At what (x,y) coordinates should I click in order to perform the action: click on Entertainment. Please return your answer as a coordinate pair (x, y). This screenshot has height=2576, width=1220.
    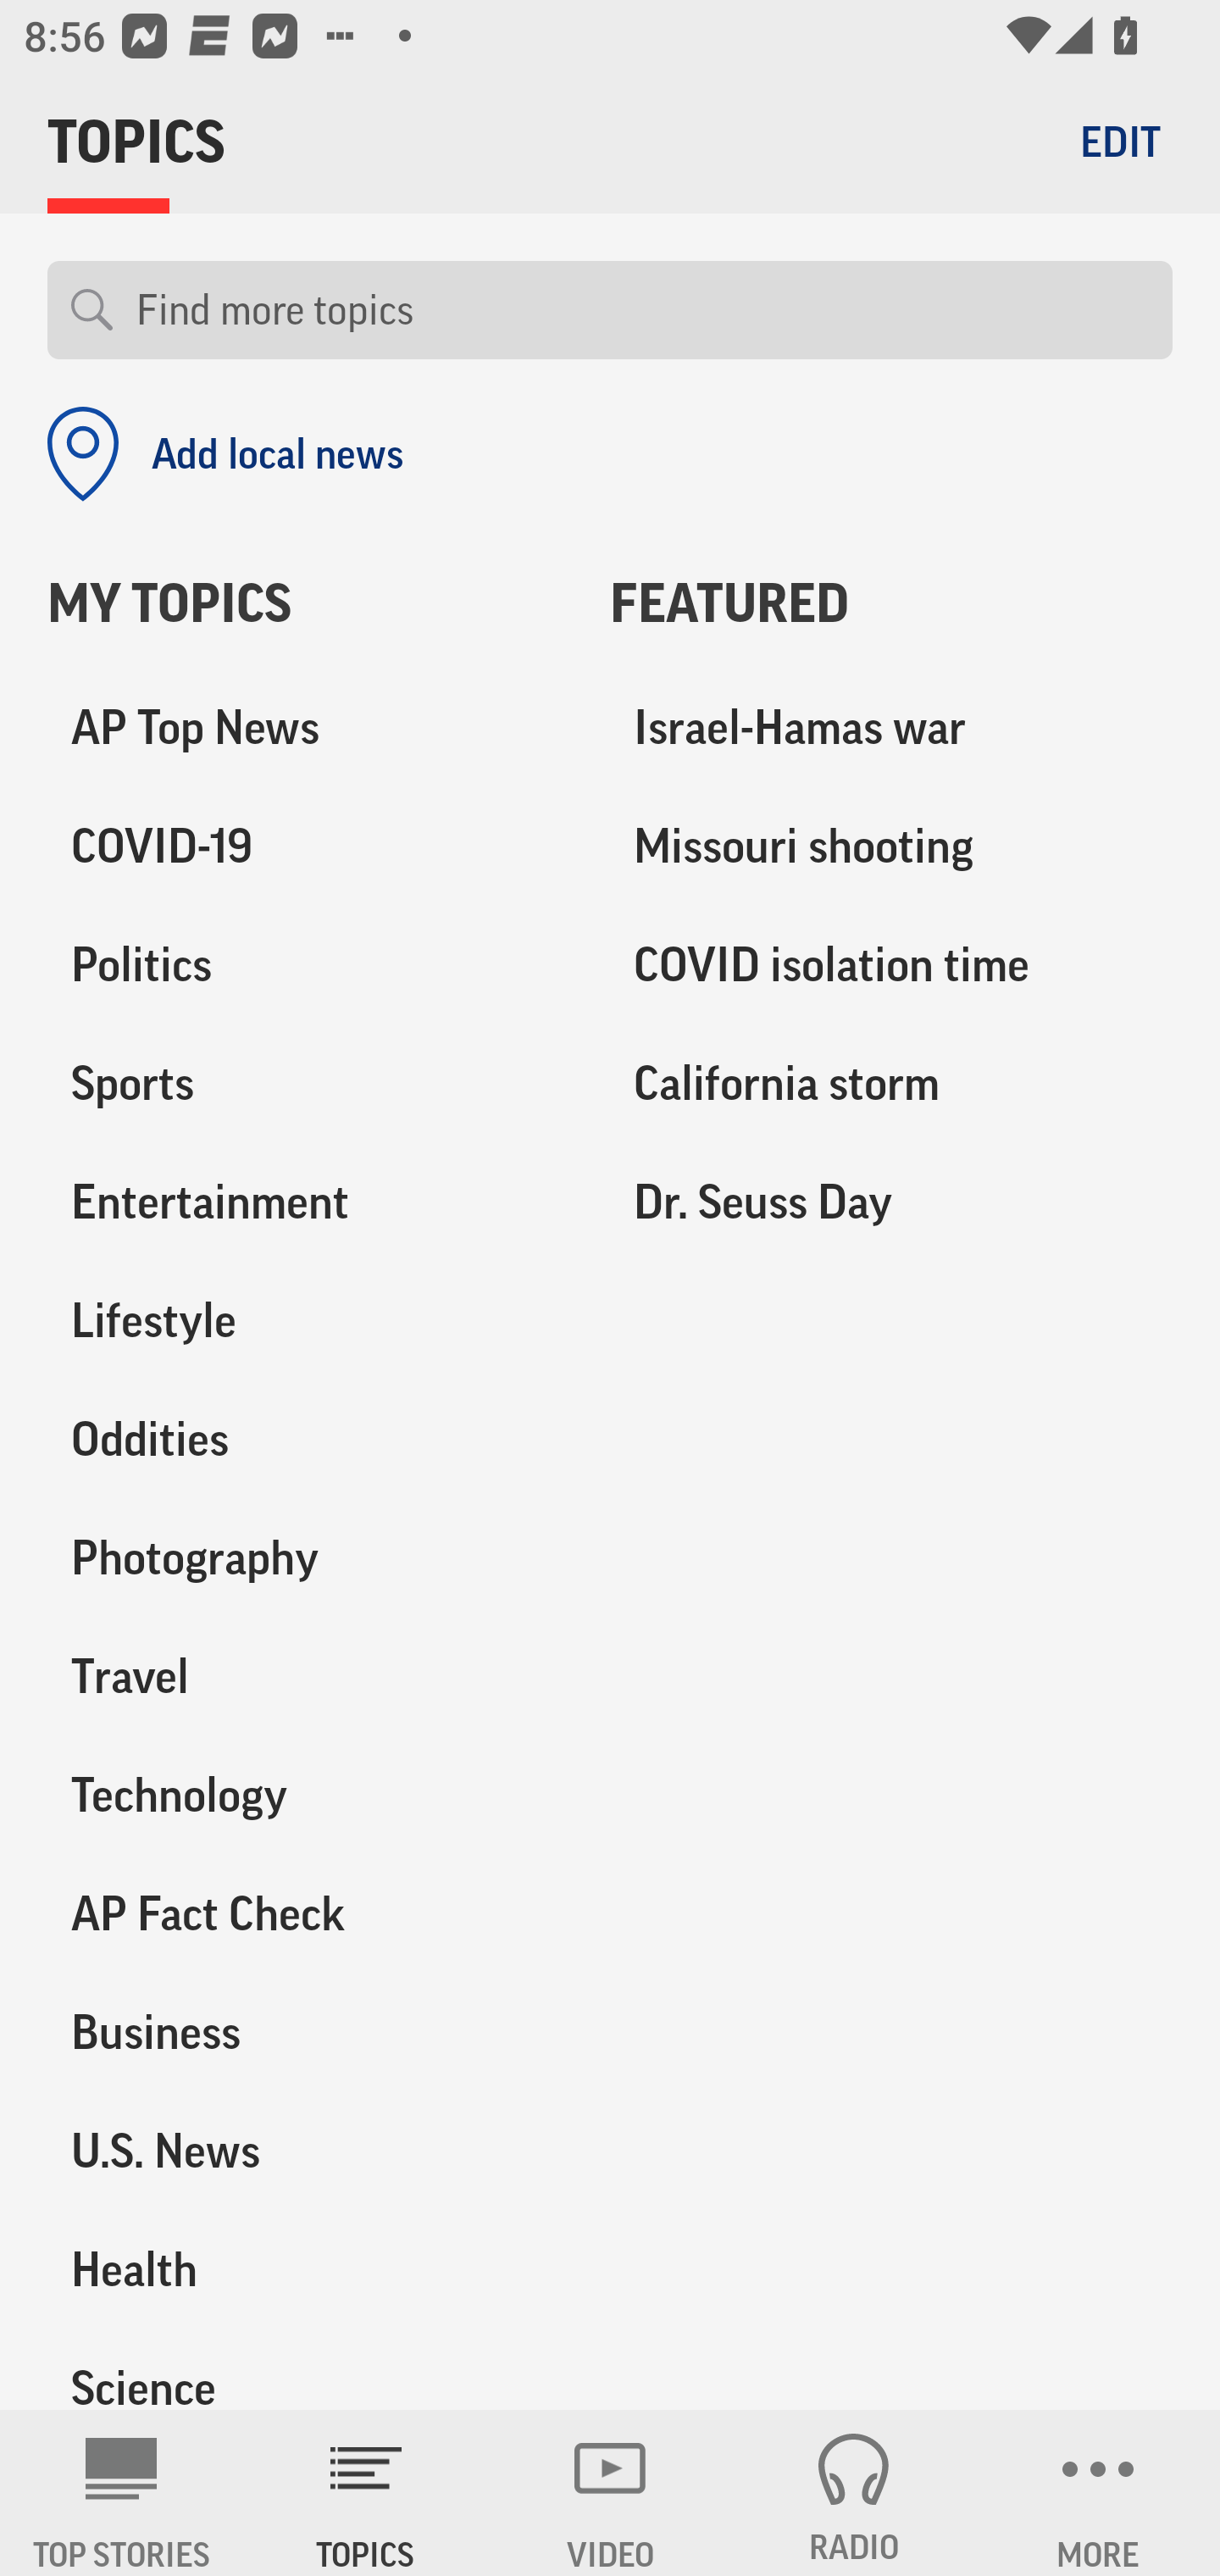
    Looking at the image, I should click on (305, 1202).